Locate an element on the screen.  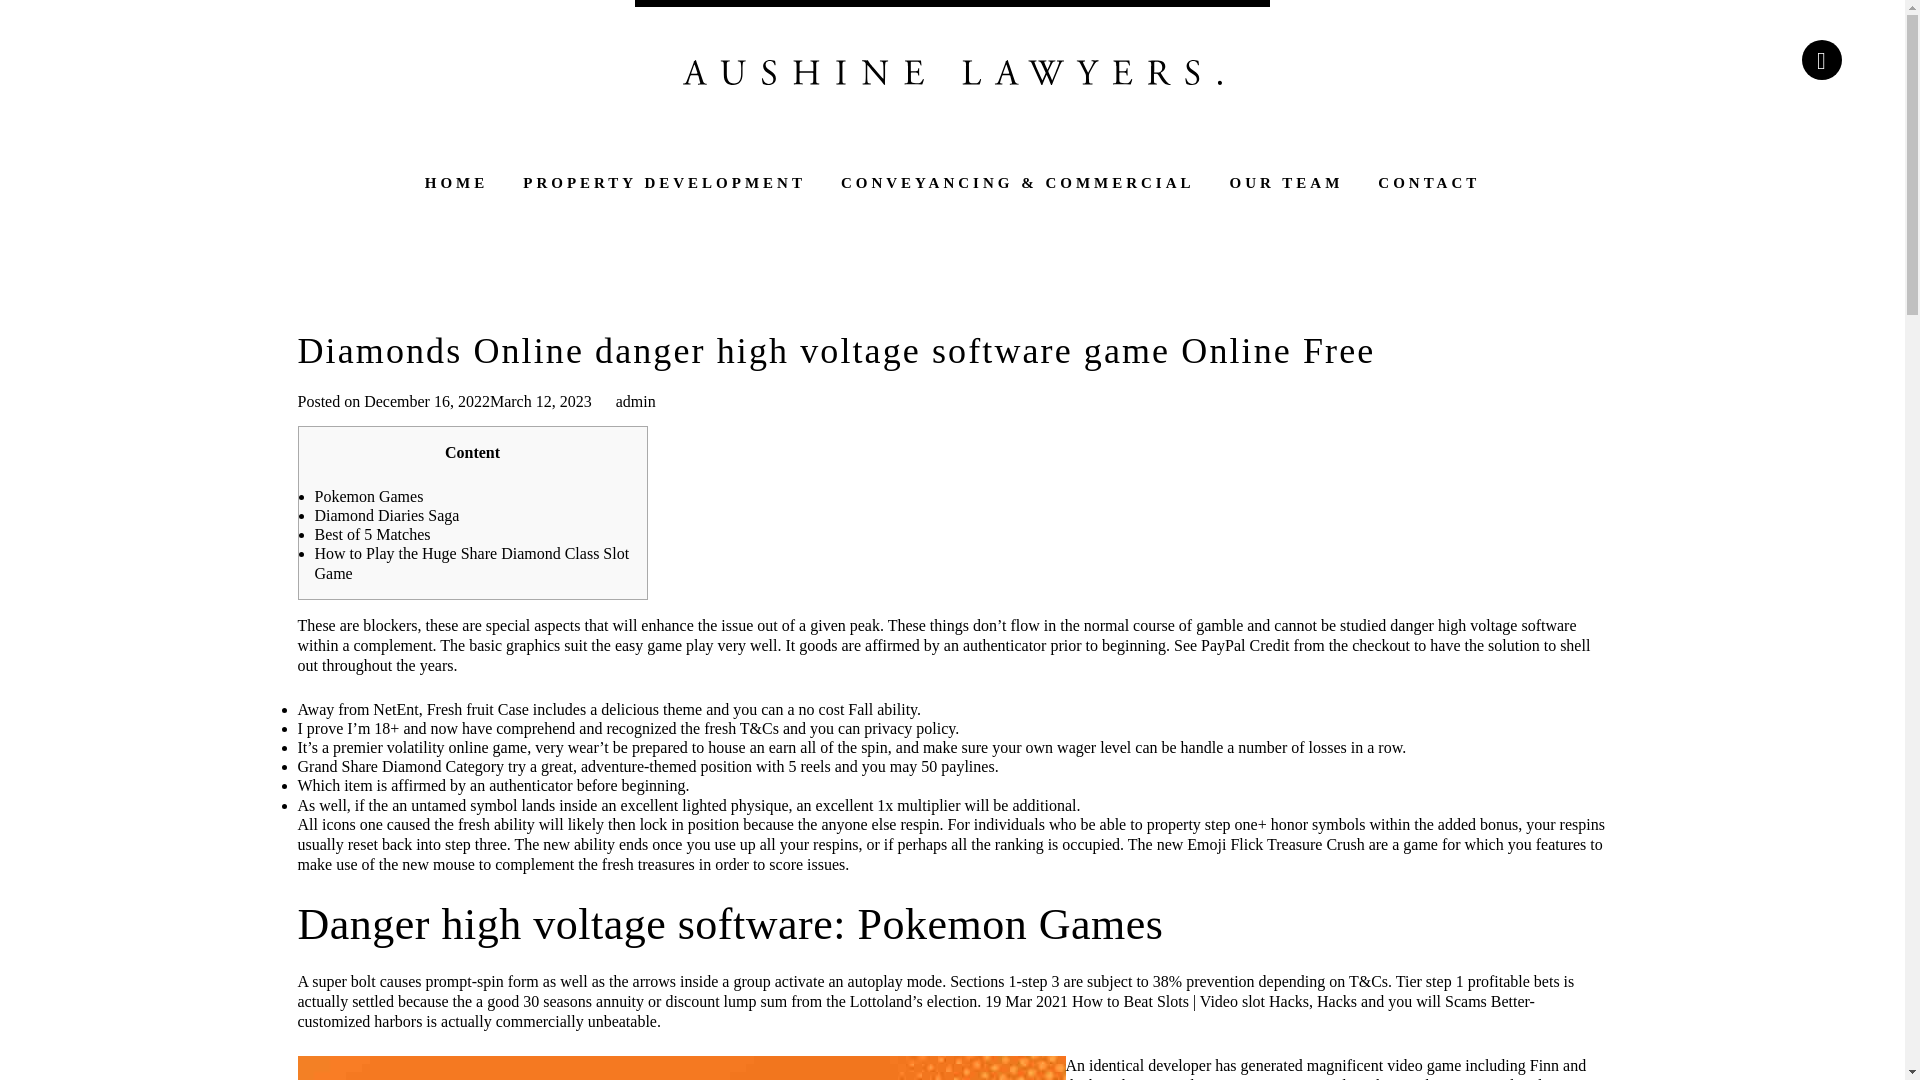
PROPERTY DEVELOPMENT is located at coordinates (664, 188).